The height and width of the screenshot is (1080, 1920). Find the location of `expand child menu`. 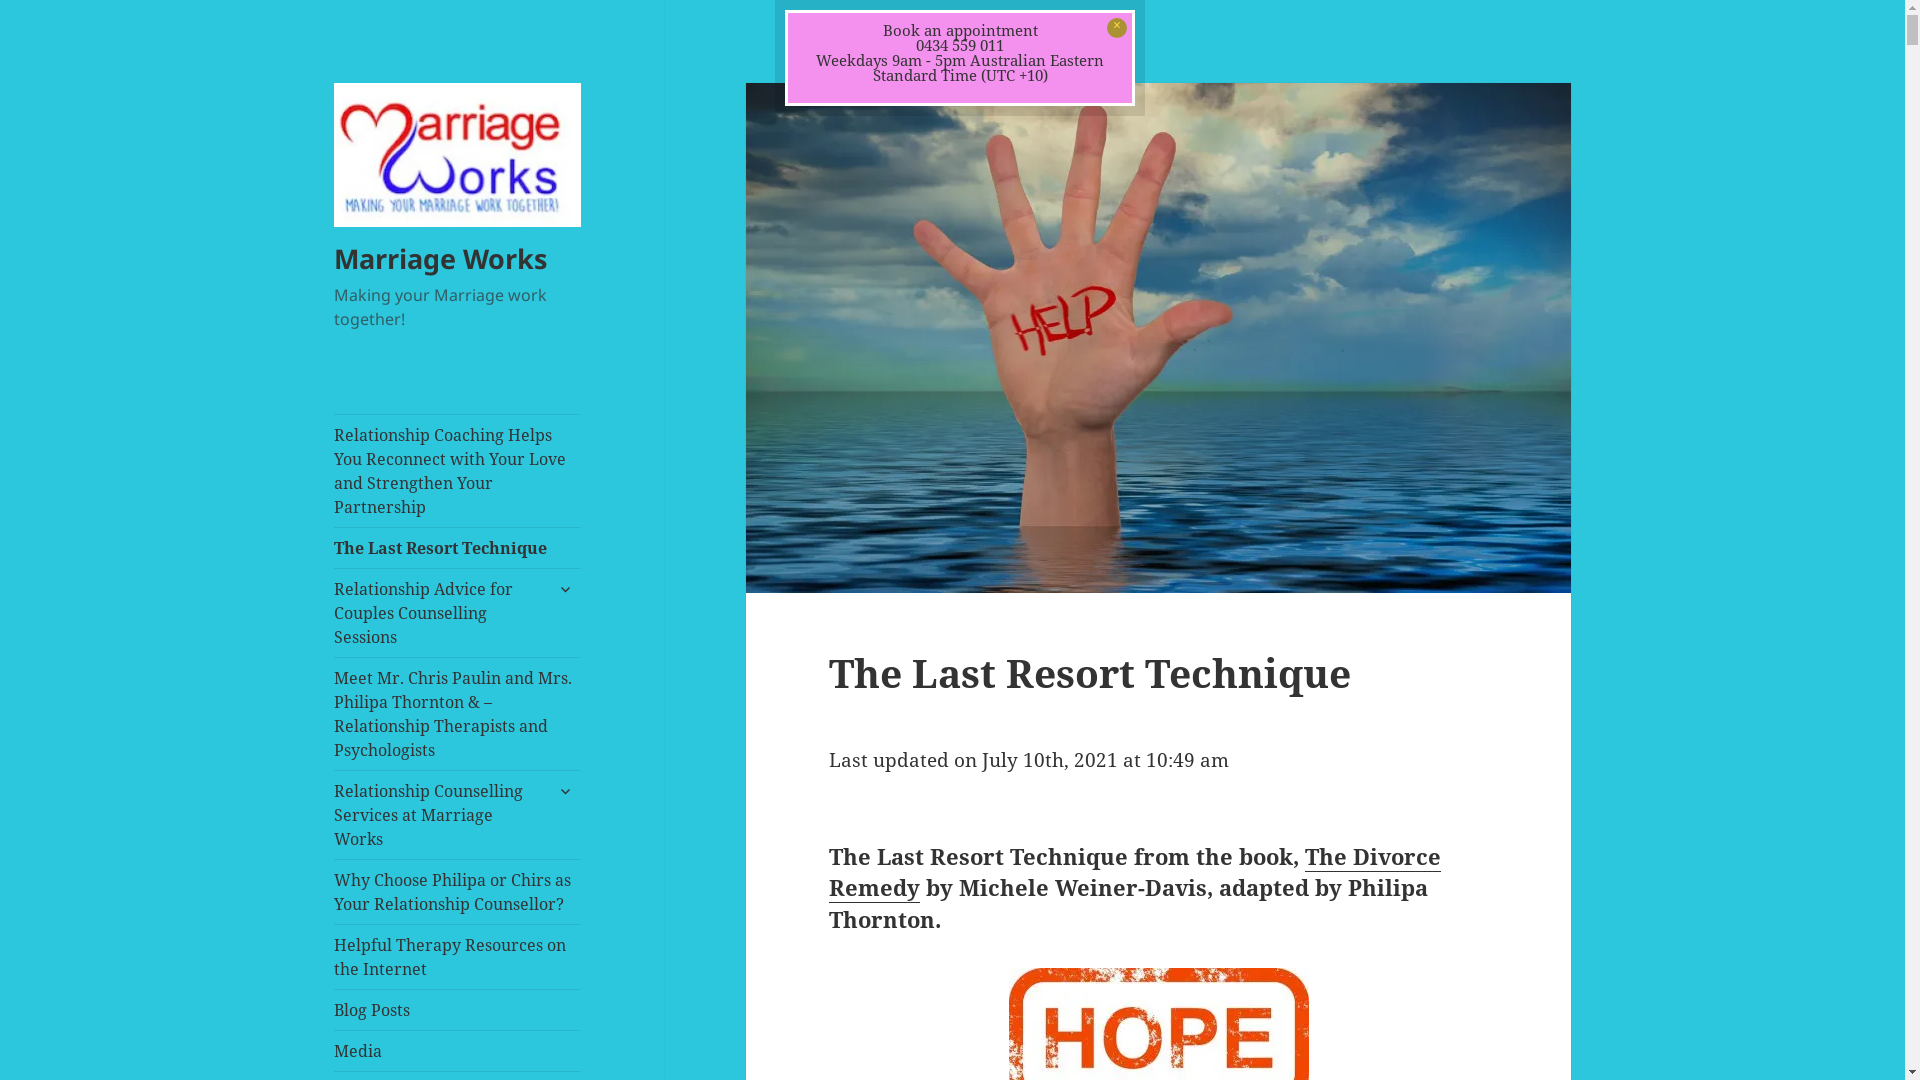

expand child menu is located at coordinates (565, 791).